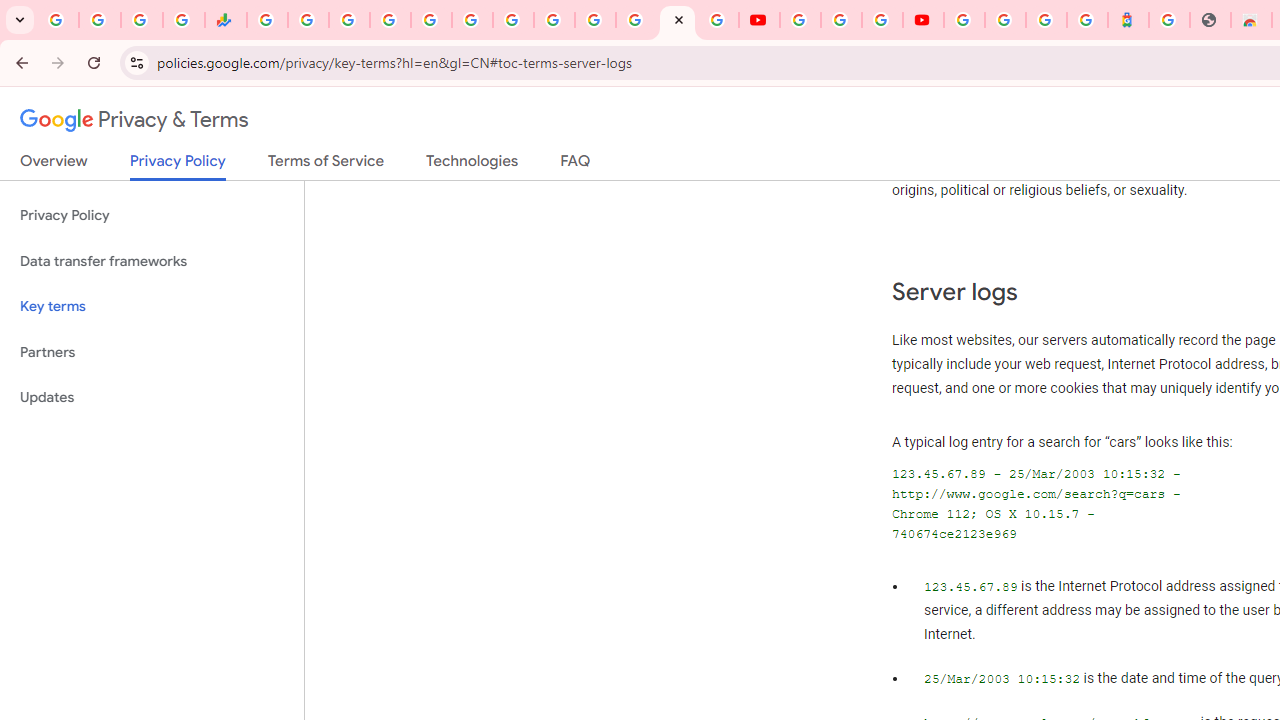  What do you see at coordinates (152, 352) in the screenshot?
I see `Partners` at bounding box center [152, 352].